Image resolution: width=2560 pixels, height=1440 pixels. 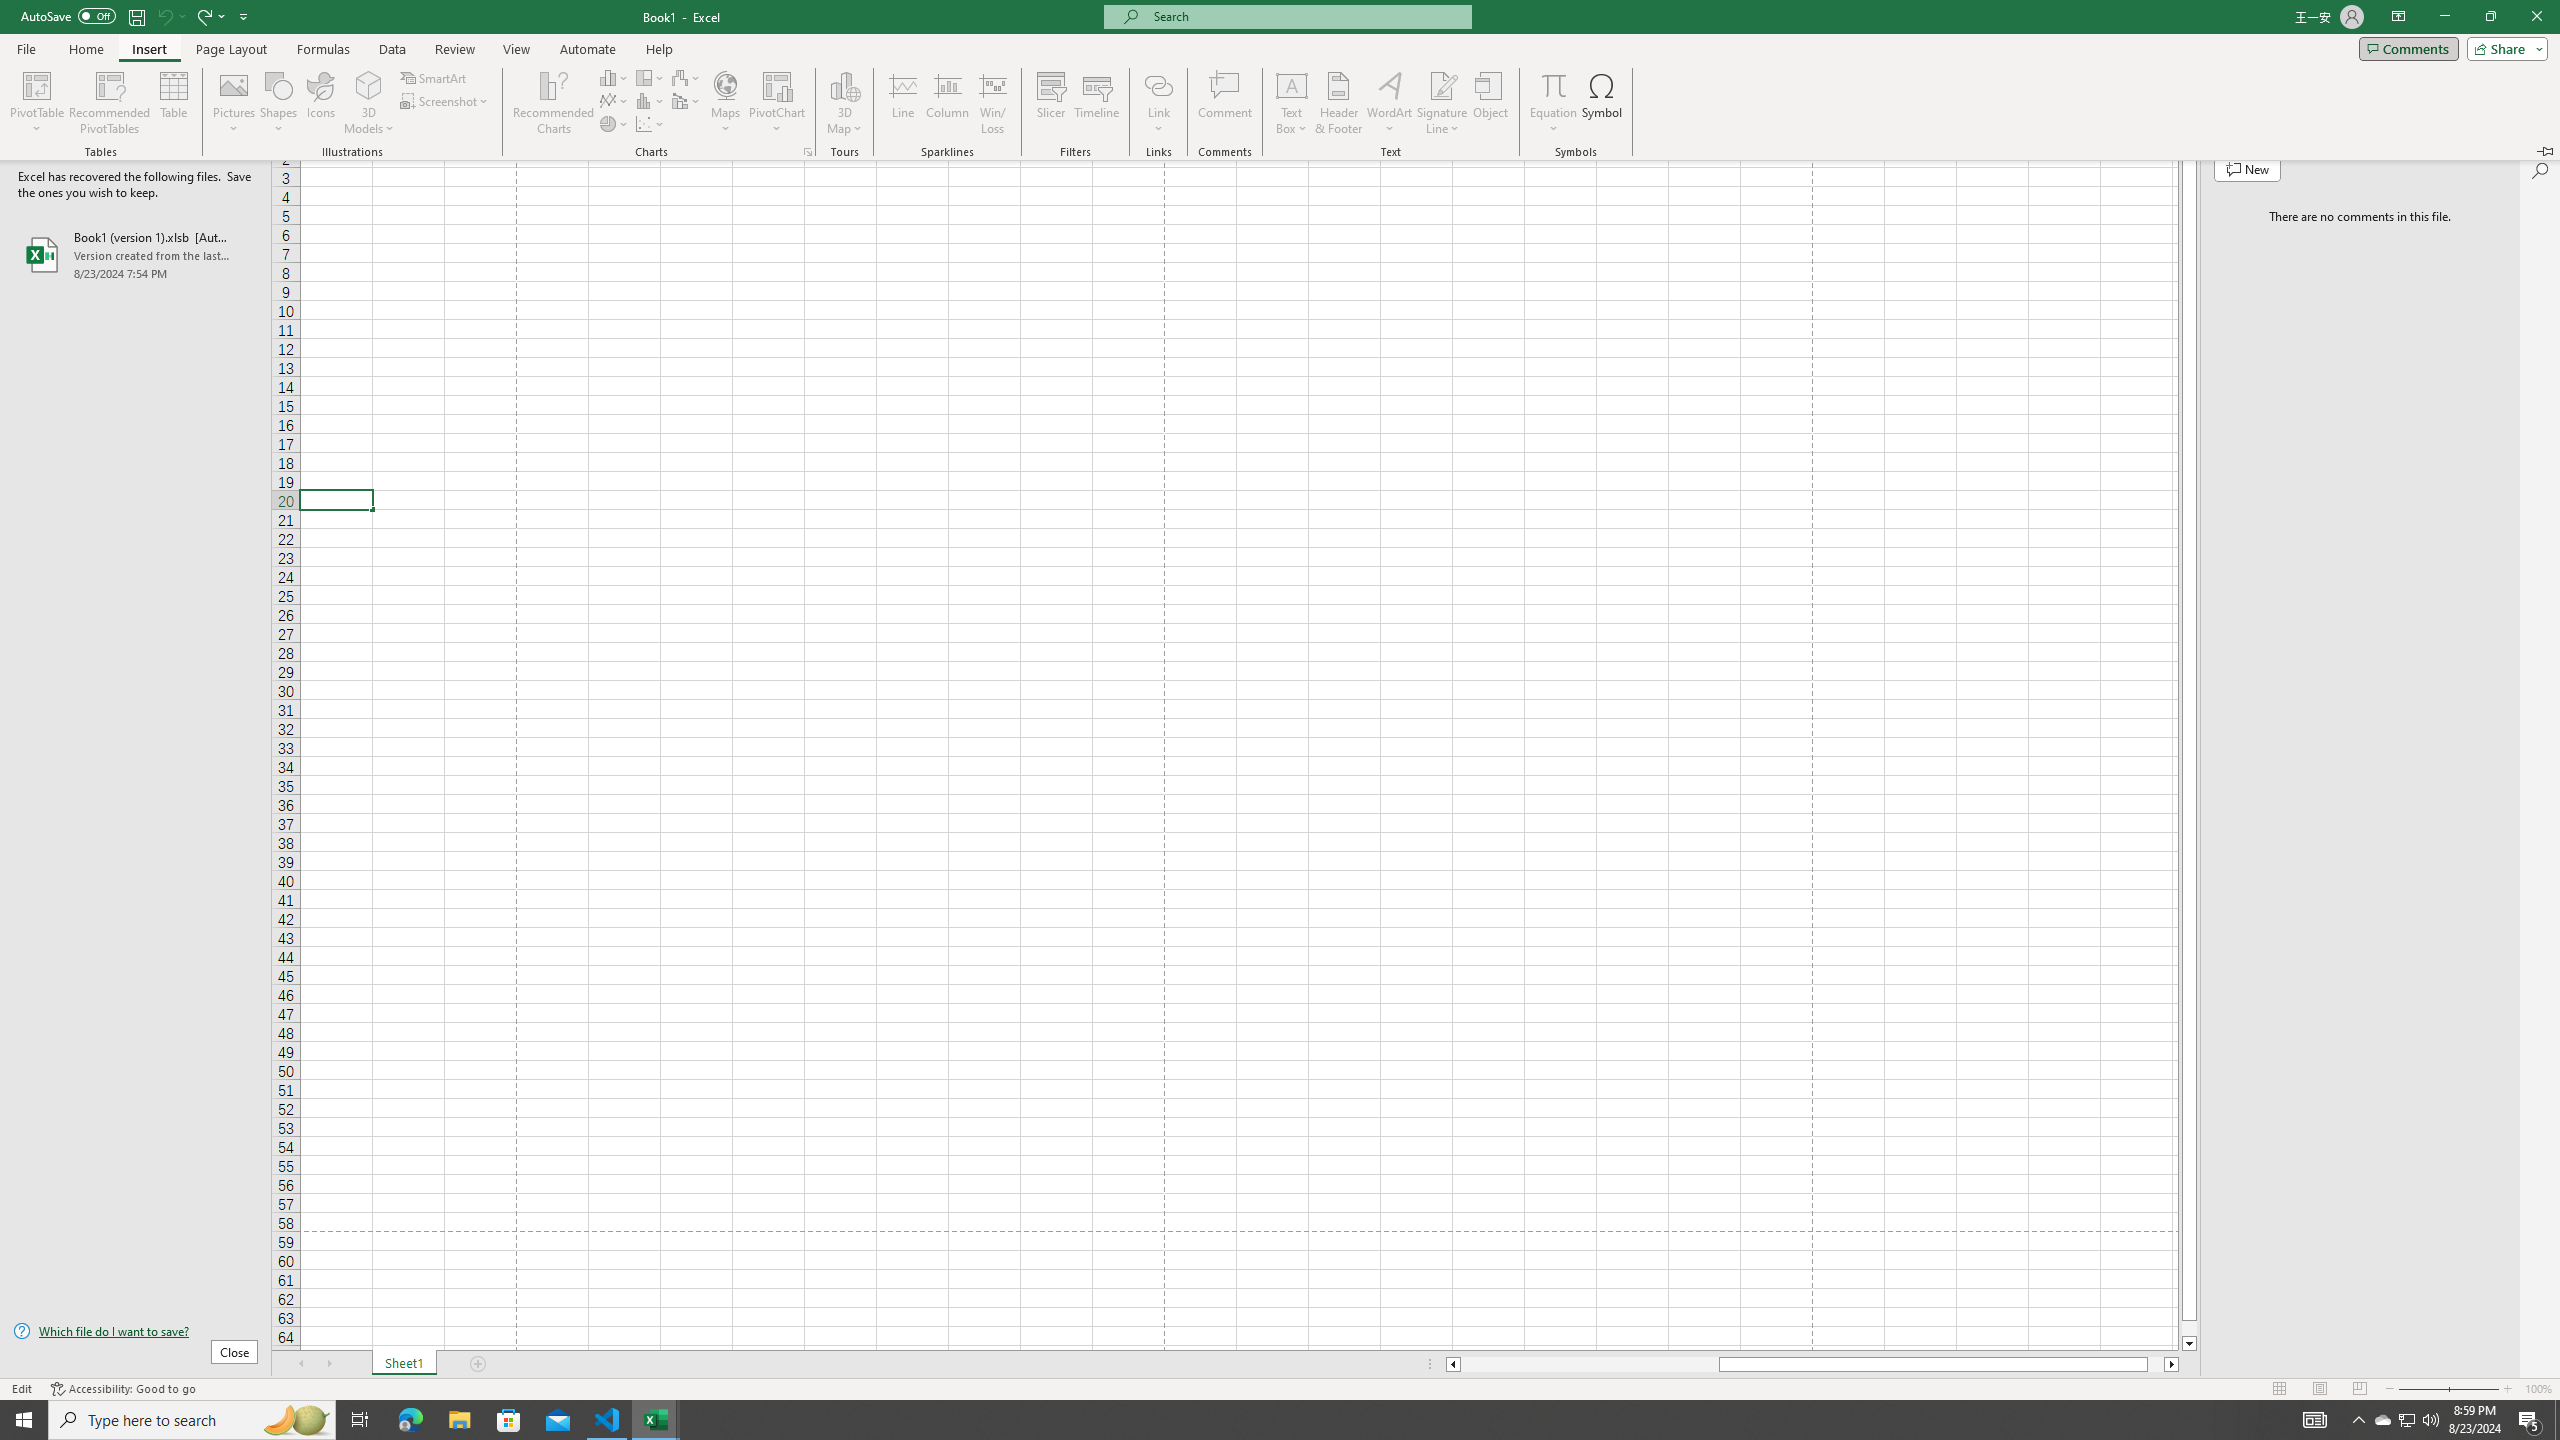 What do you see at coordinates (2557, 1420) in the screenshot?
I see `Visual Studio Code - 1 running window` at bounding box center [2557, 1420].